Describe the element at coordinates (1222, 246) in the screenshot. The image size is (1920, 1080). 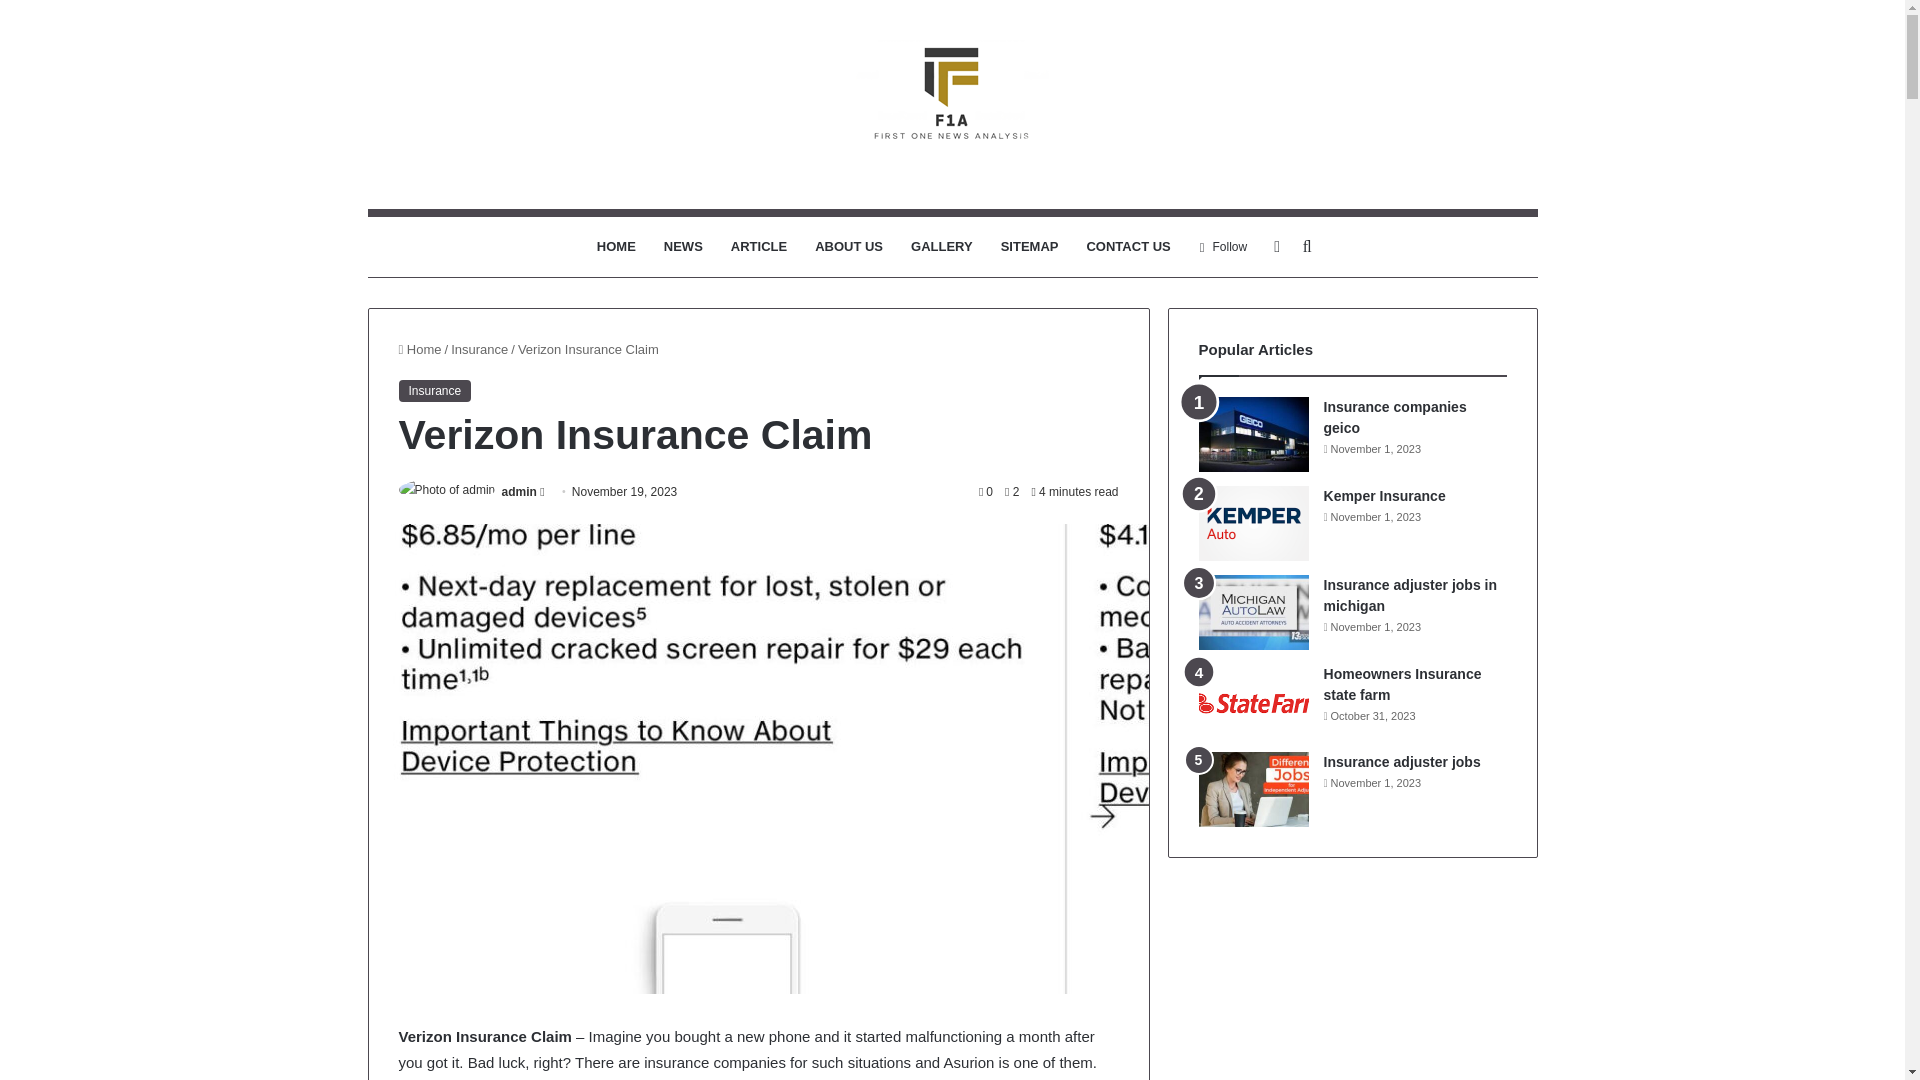
I see `Follow` at that location.